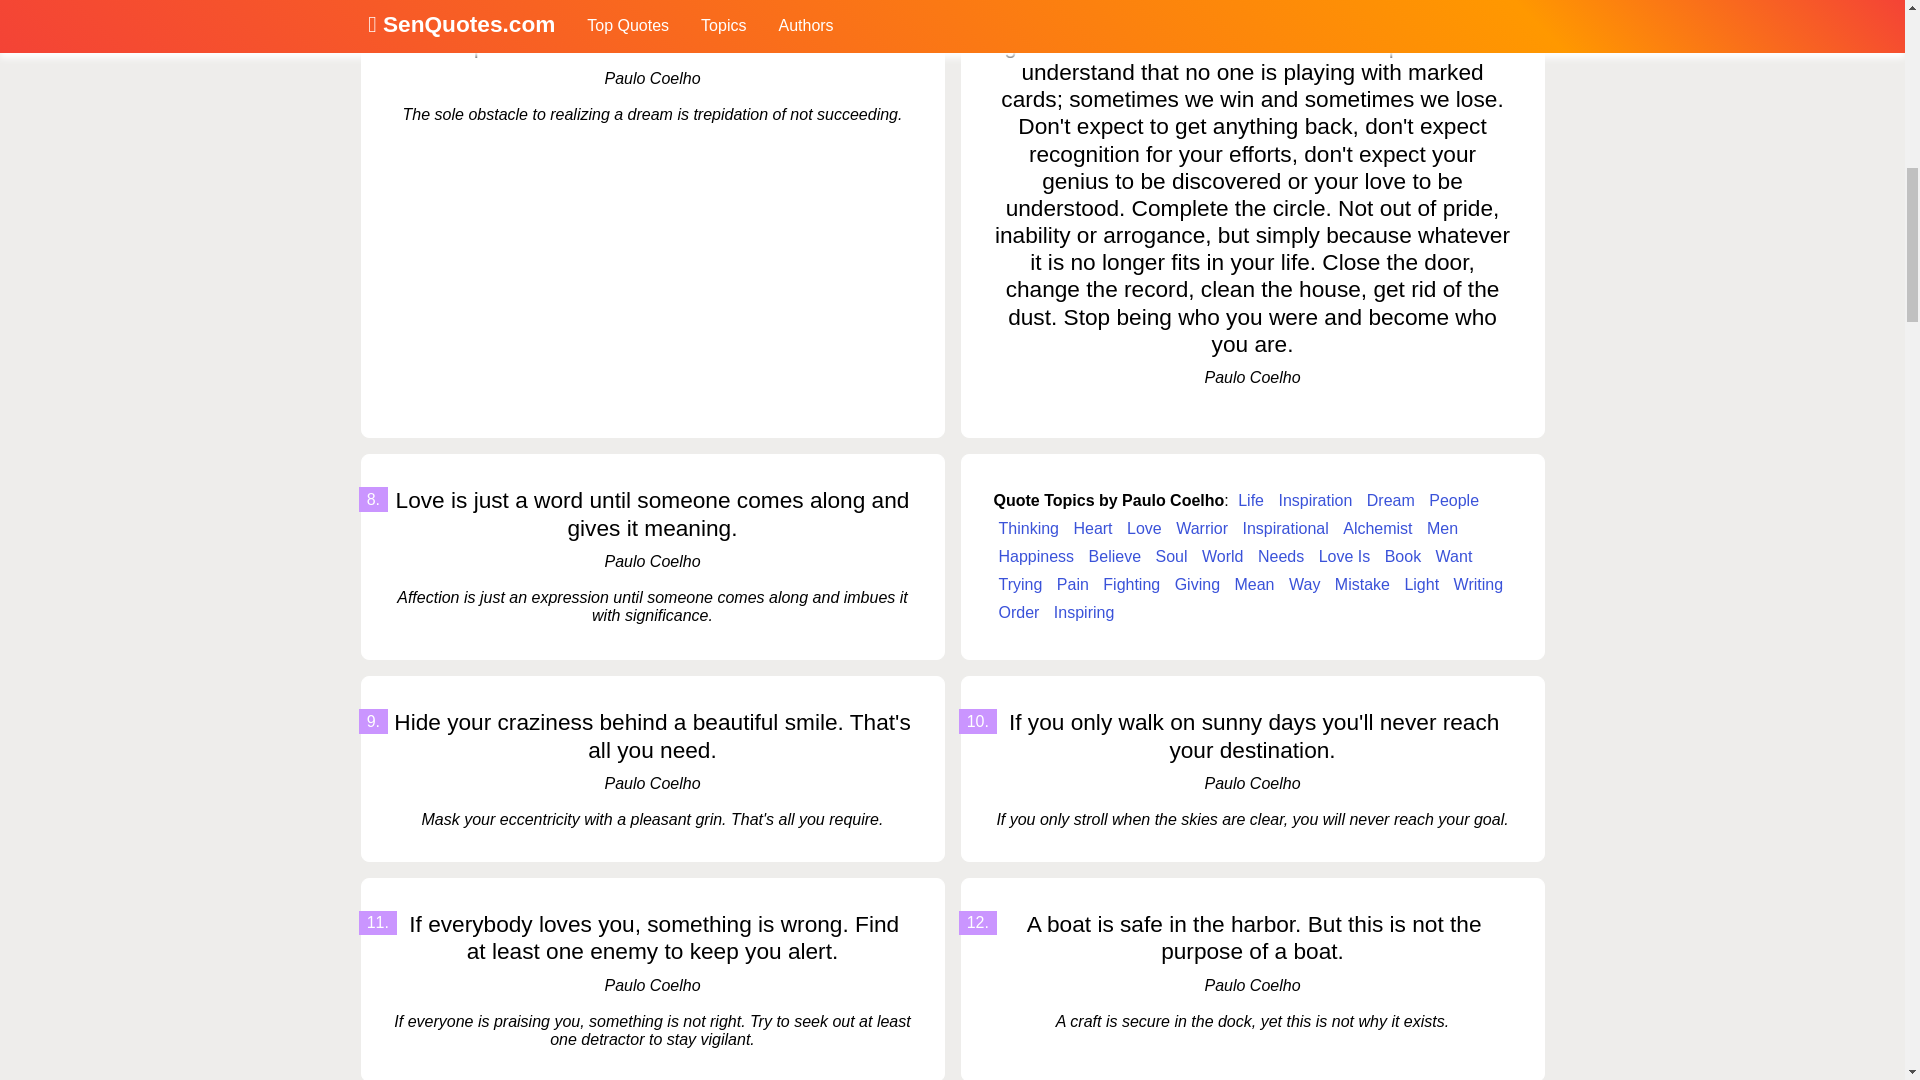 This screenshot has width=1920, height=1080. Describe the element at coordinates (1222, 557) in the screenshot. I see `World` at that location.